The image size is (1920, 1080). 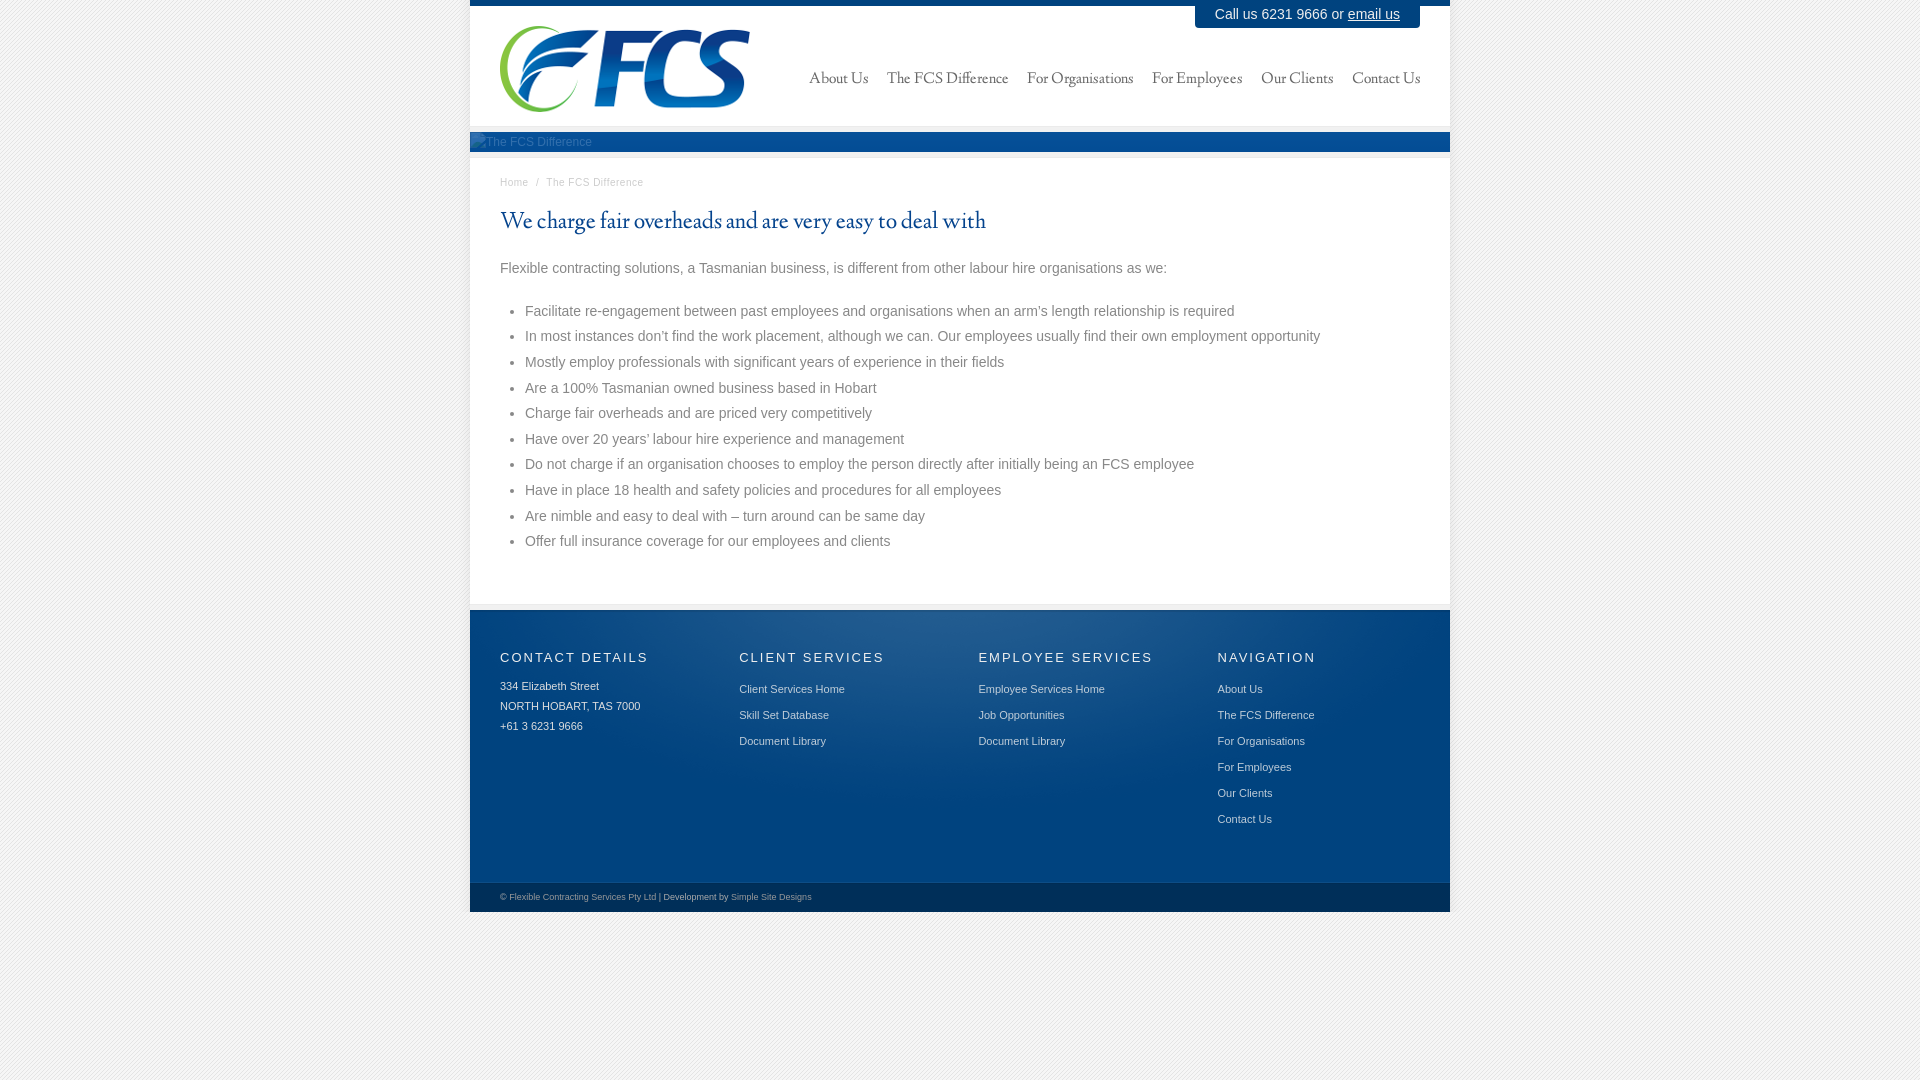 I want to click on The FCS Difference, so click(x=948, y=80).